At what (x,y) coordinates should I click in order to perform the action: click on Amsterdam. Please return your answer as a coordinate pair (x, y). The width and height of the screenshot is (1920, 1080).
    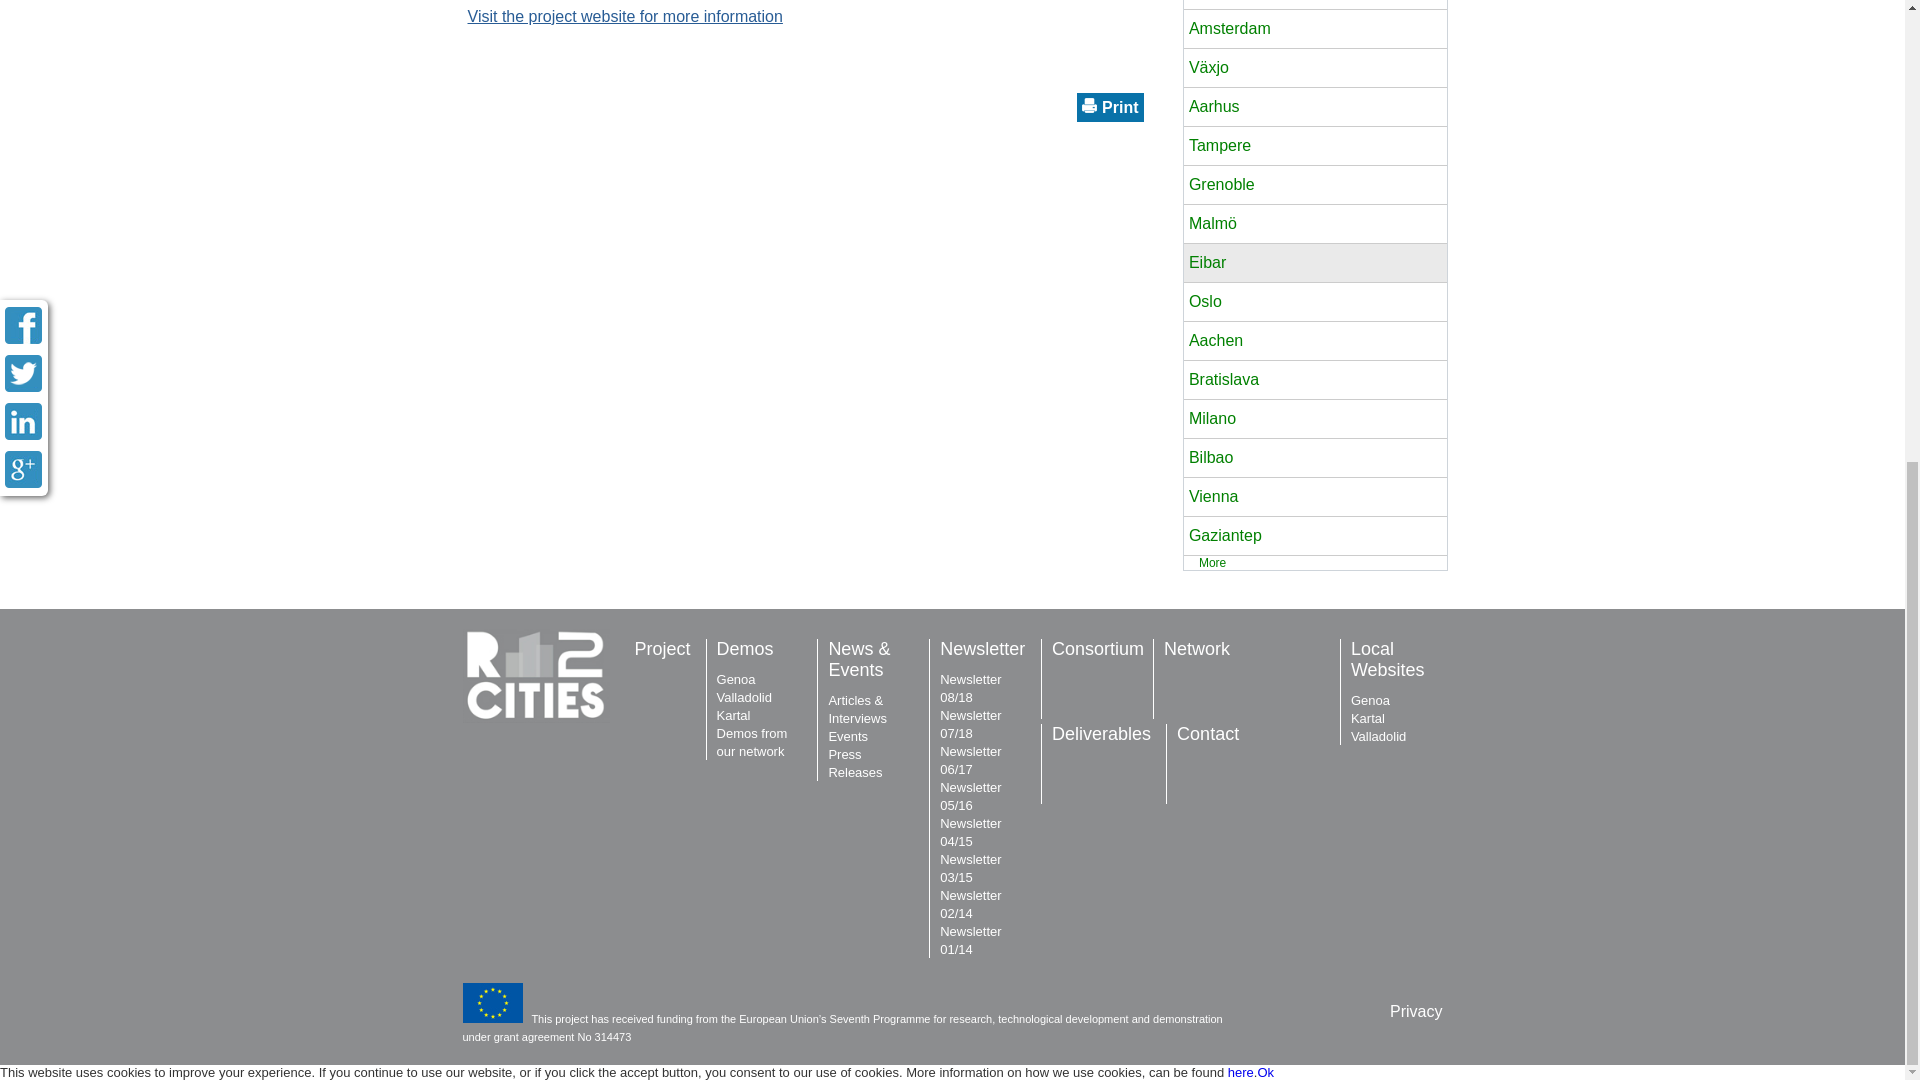
    Looking at the image, I should click on (1314, 28).